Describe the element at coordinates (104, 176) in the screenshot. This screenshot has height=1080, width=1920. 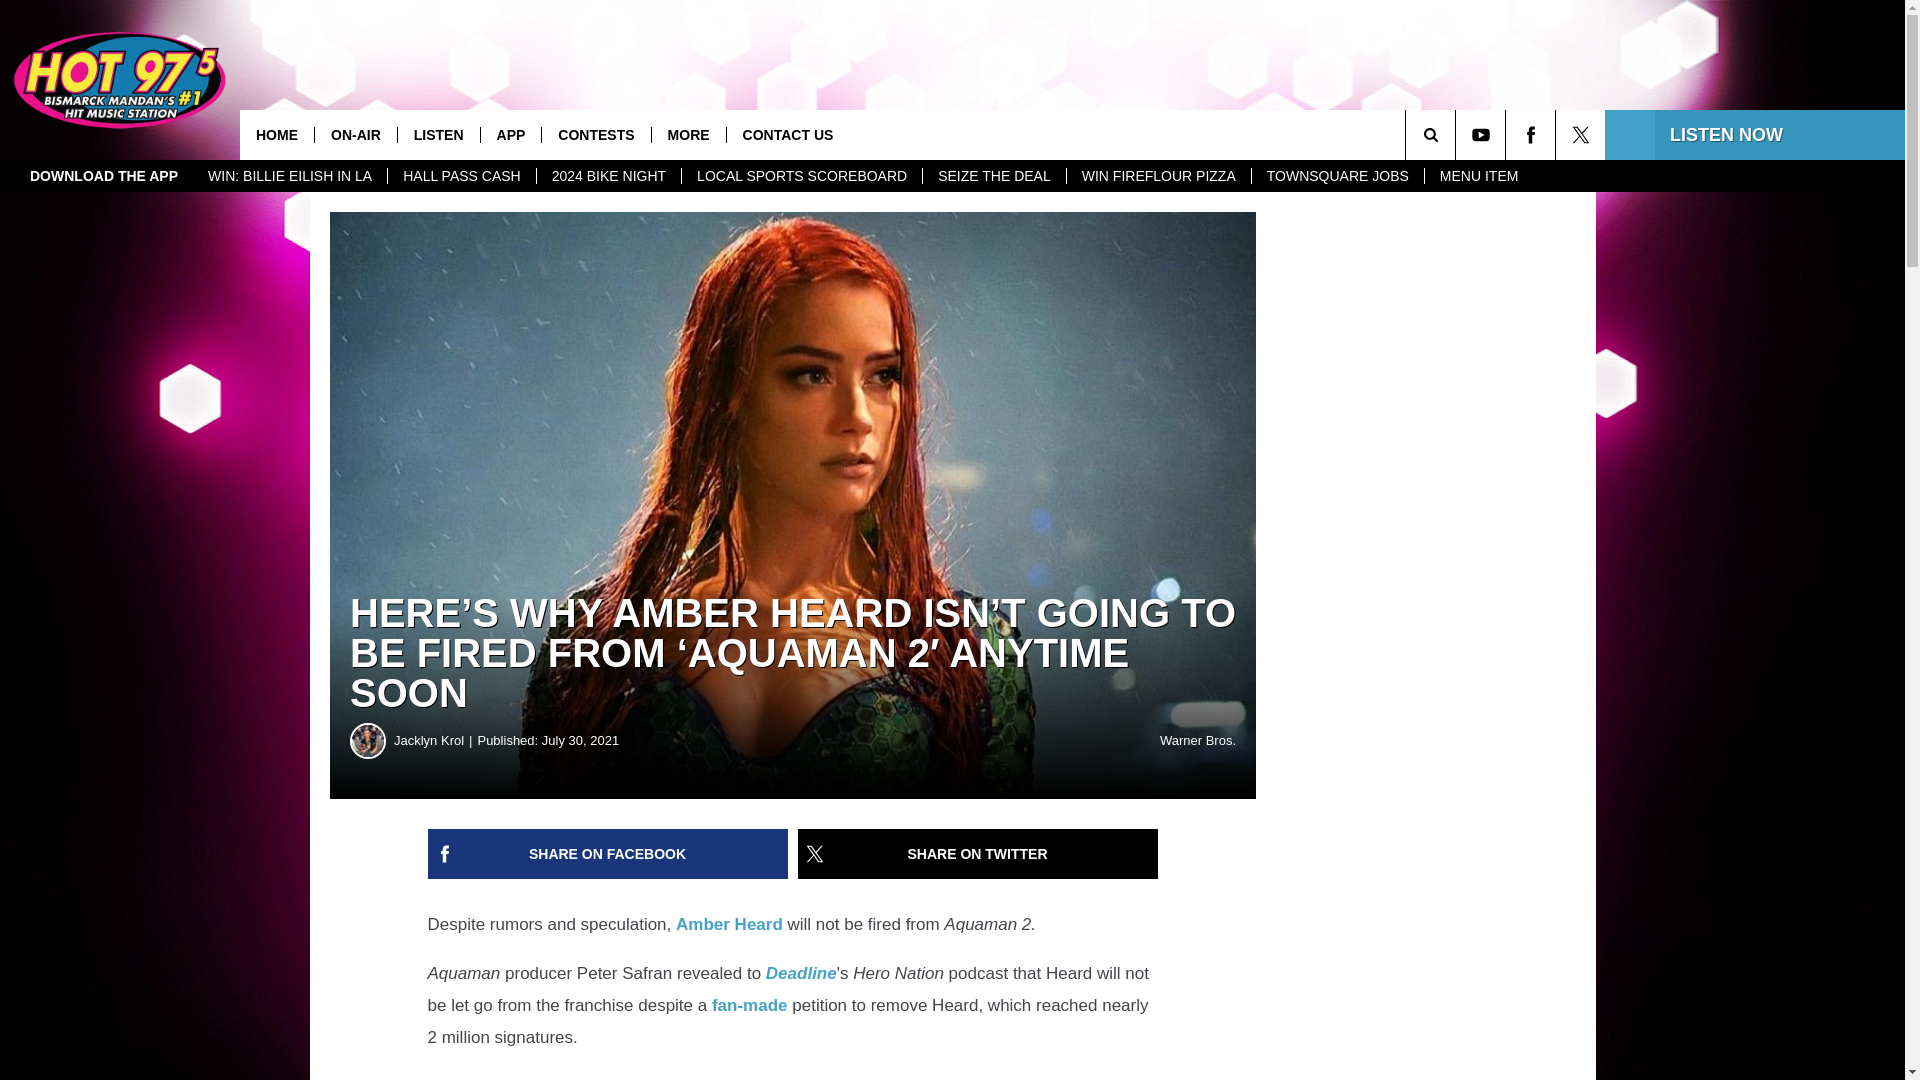
I see `DOWNLOAD THE APP` at that location.